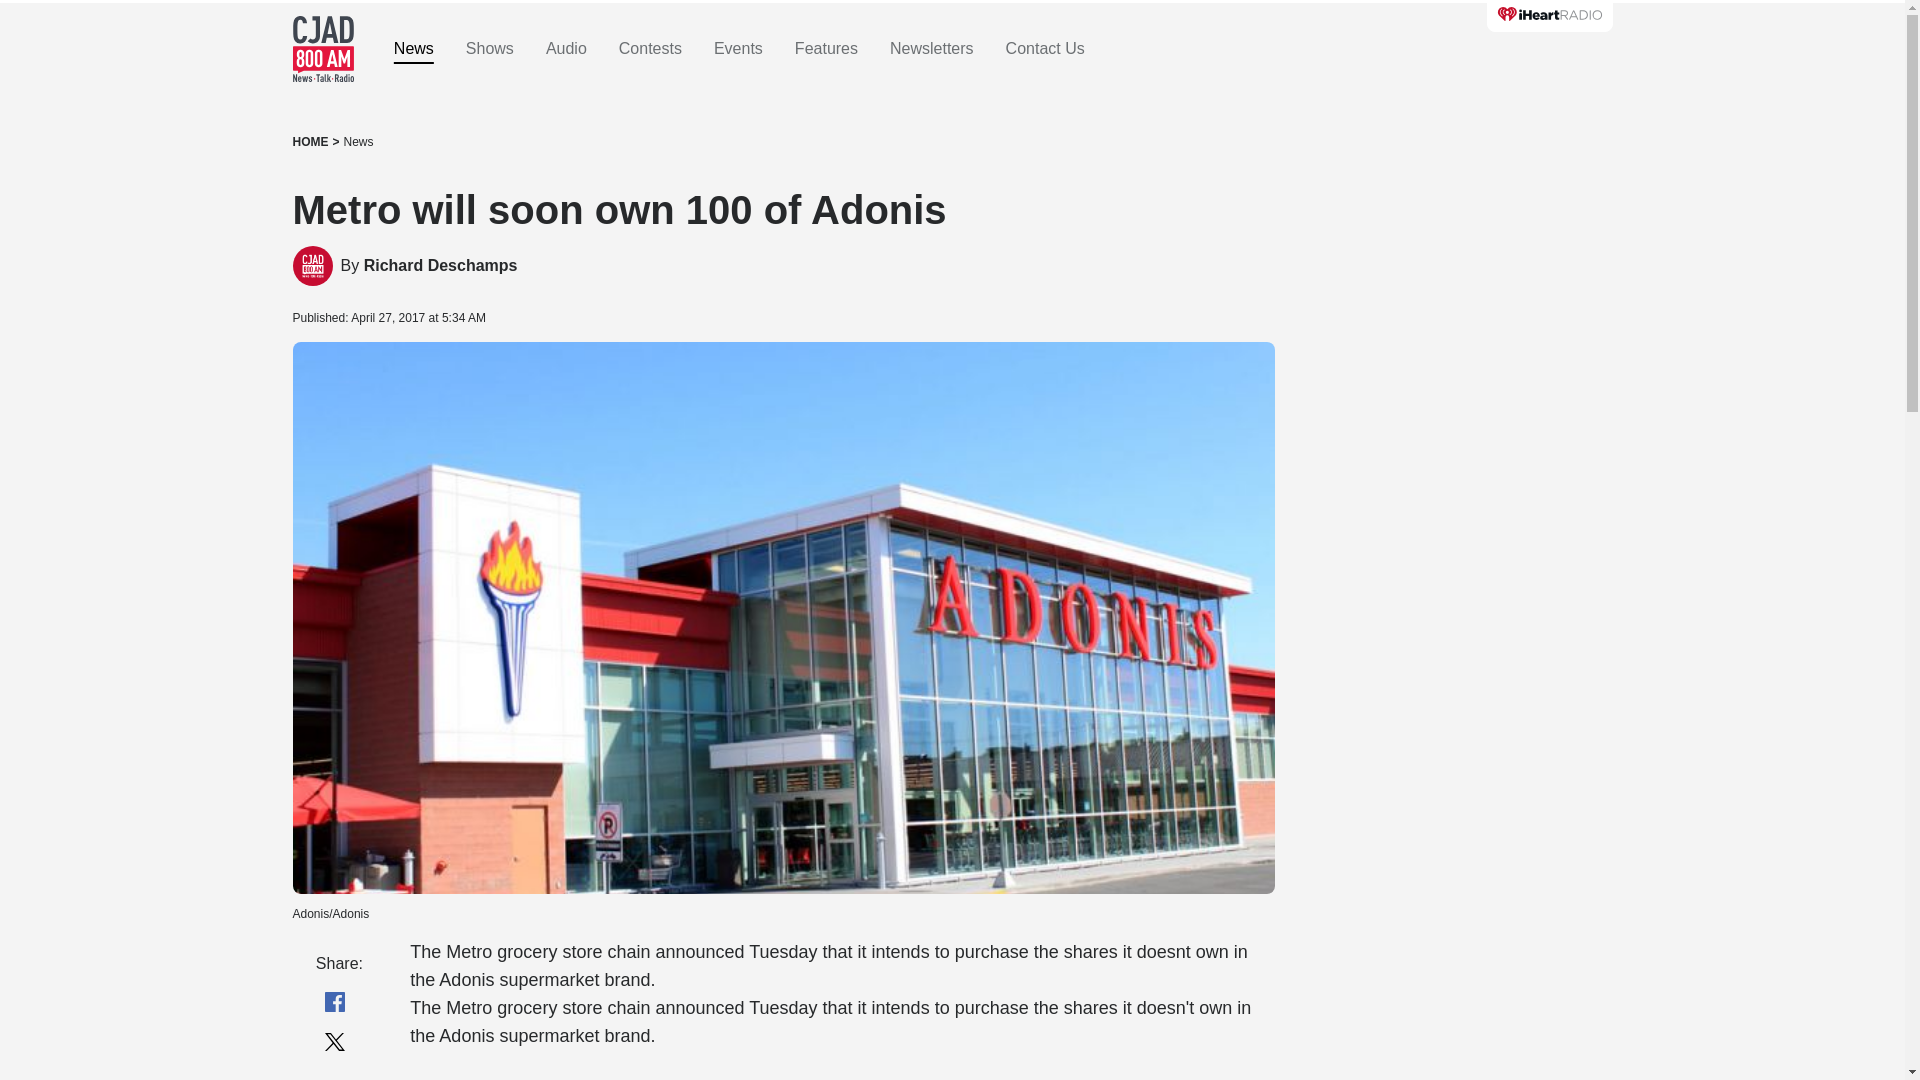 The image size is (1920, 1080). I want to click on Features, so click(826, 49).